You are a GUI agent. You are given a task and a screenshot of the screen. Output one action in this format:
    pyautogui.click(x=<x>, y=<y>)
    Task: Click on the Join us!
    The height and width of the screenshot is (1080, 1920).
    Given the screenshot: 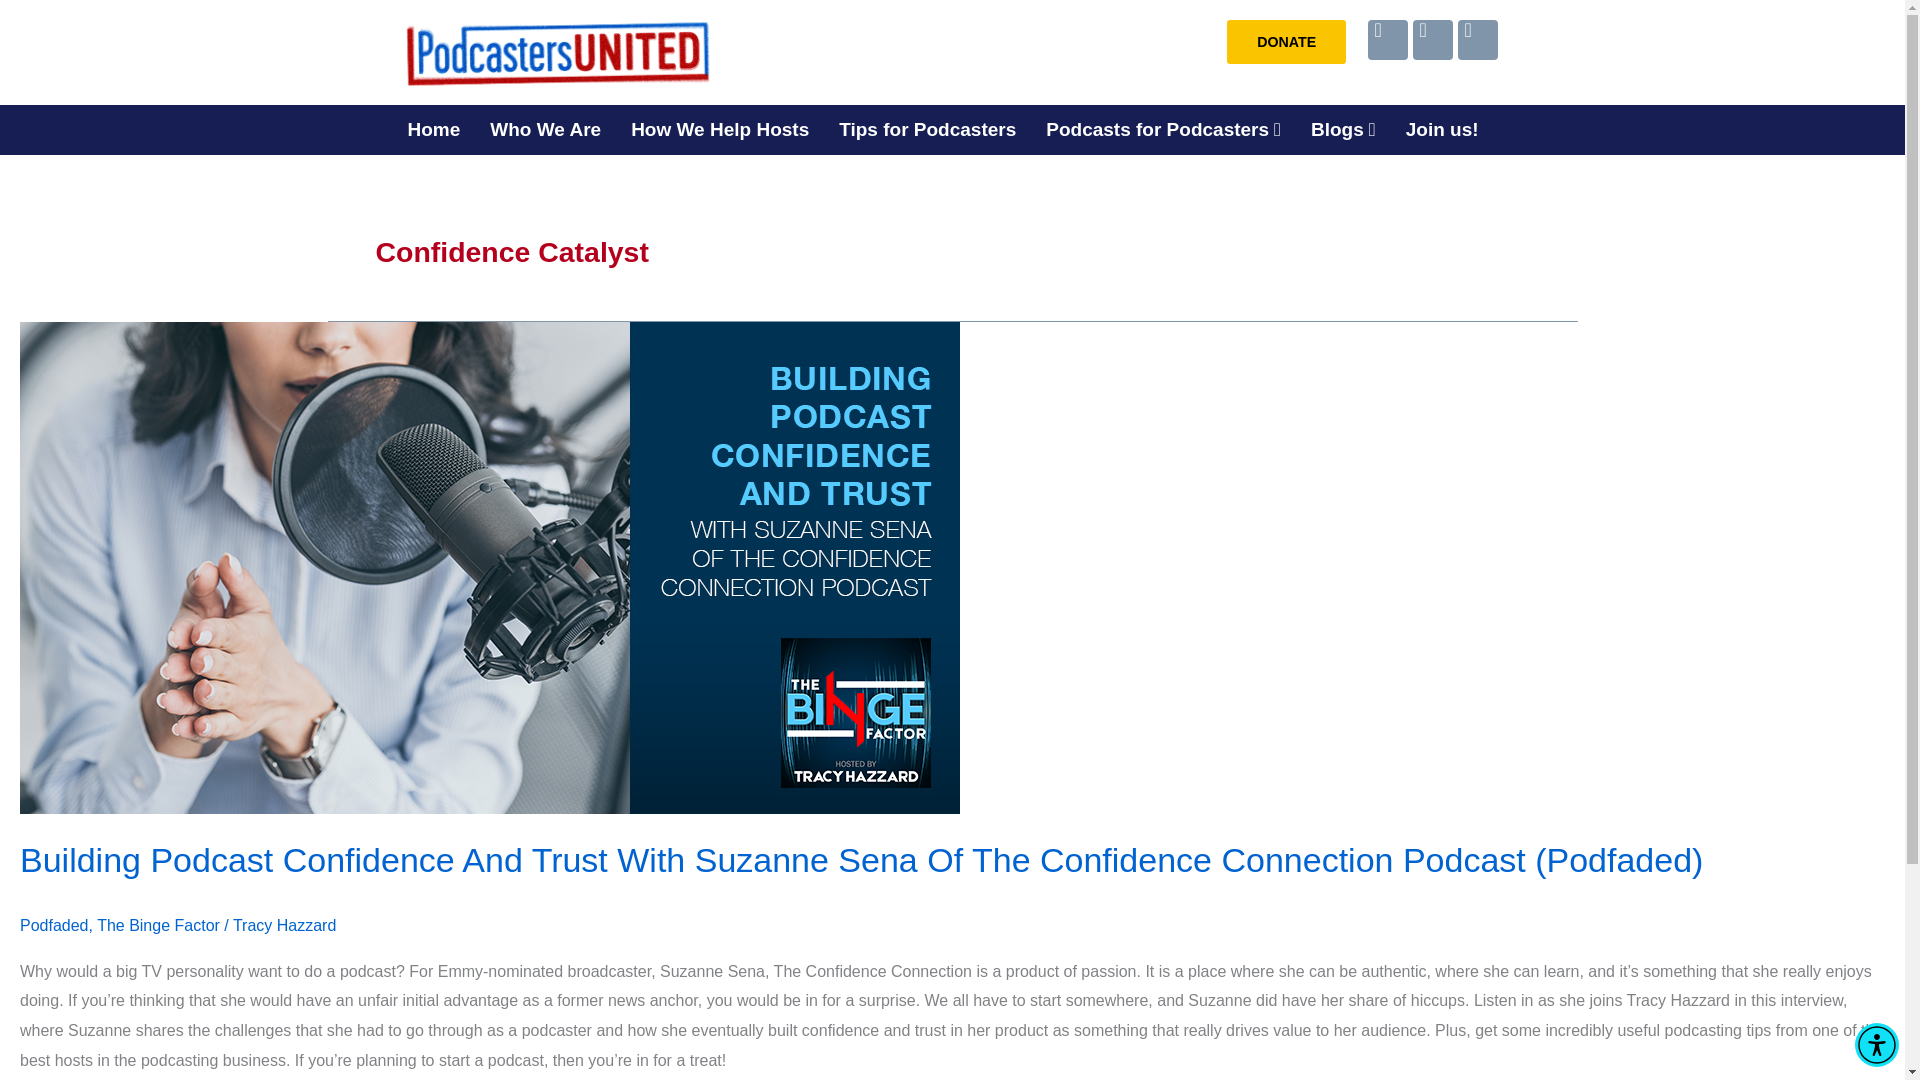 What is the action you would take?
    pyautogui.click(x=1442, y=129)
    